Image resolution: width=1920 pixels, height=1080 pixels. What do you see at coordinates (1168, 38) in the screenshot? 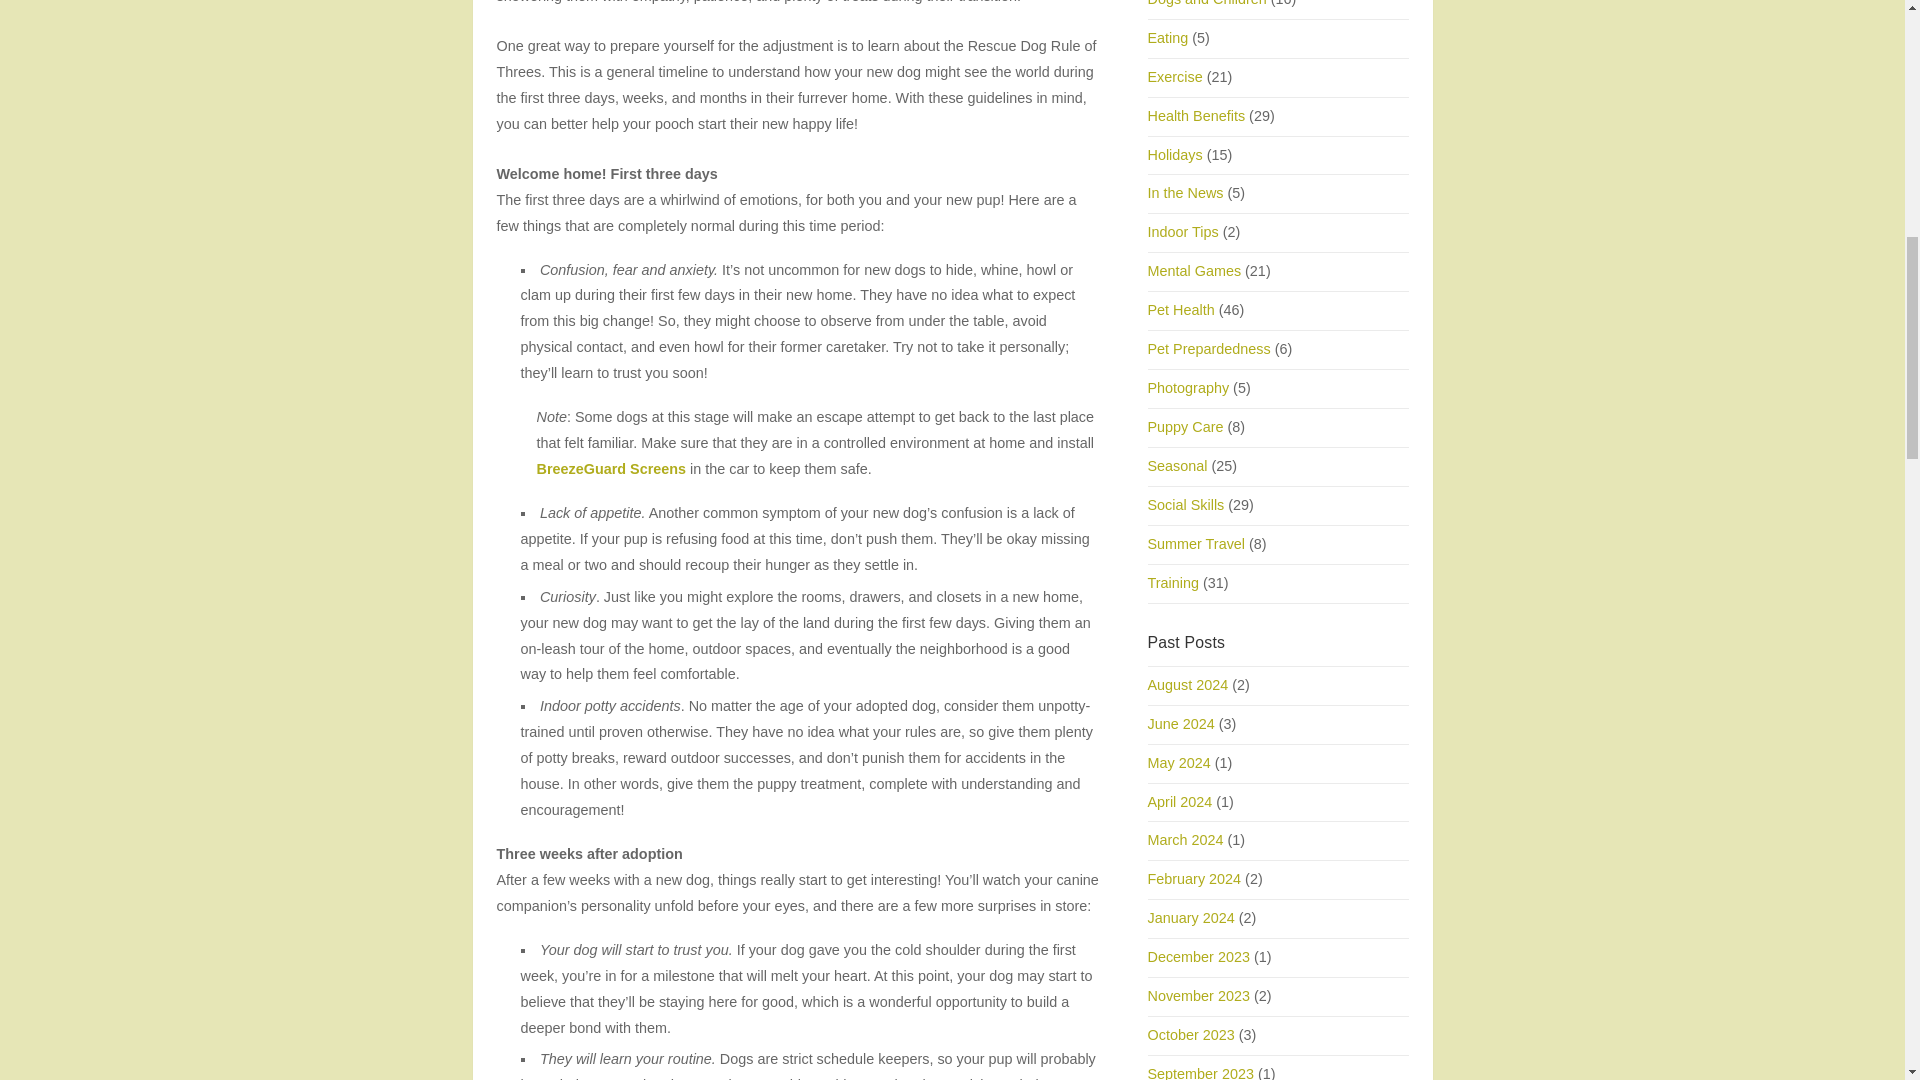
I see `Eating` at bounding box center [1168, 38].